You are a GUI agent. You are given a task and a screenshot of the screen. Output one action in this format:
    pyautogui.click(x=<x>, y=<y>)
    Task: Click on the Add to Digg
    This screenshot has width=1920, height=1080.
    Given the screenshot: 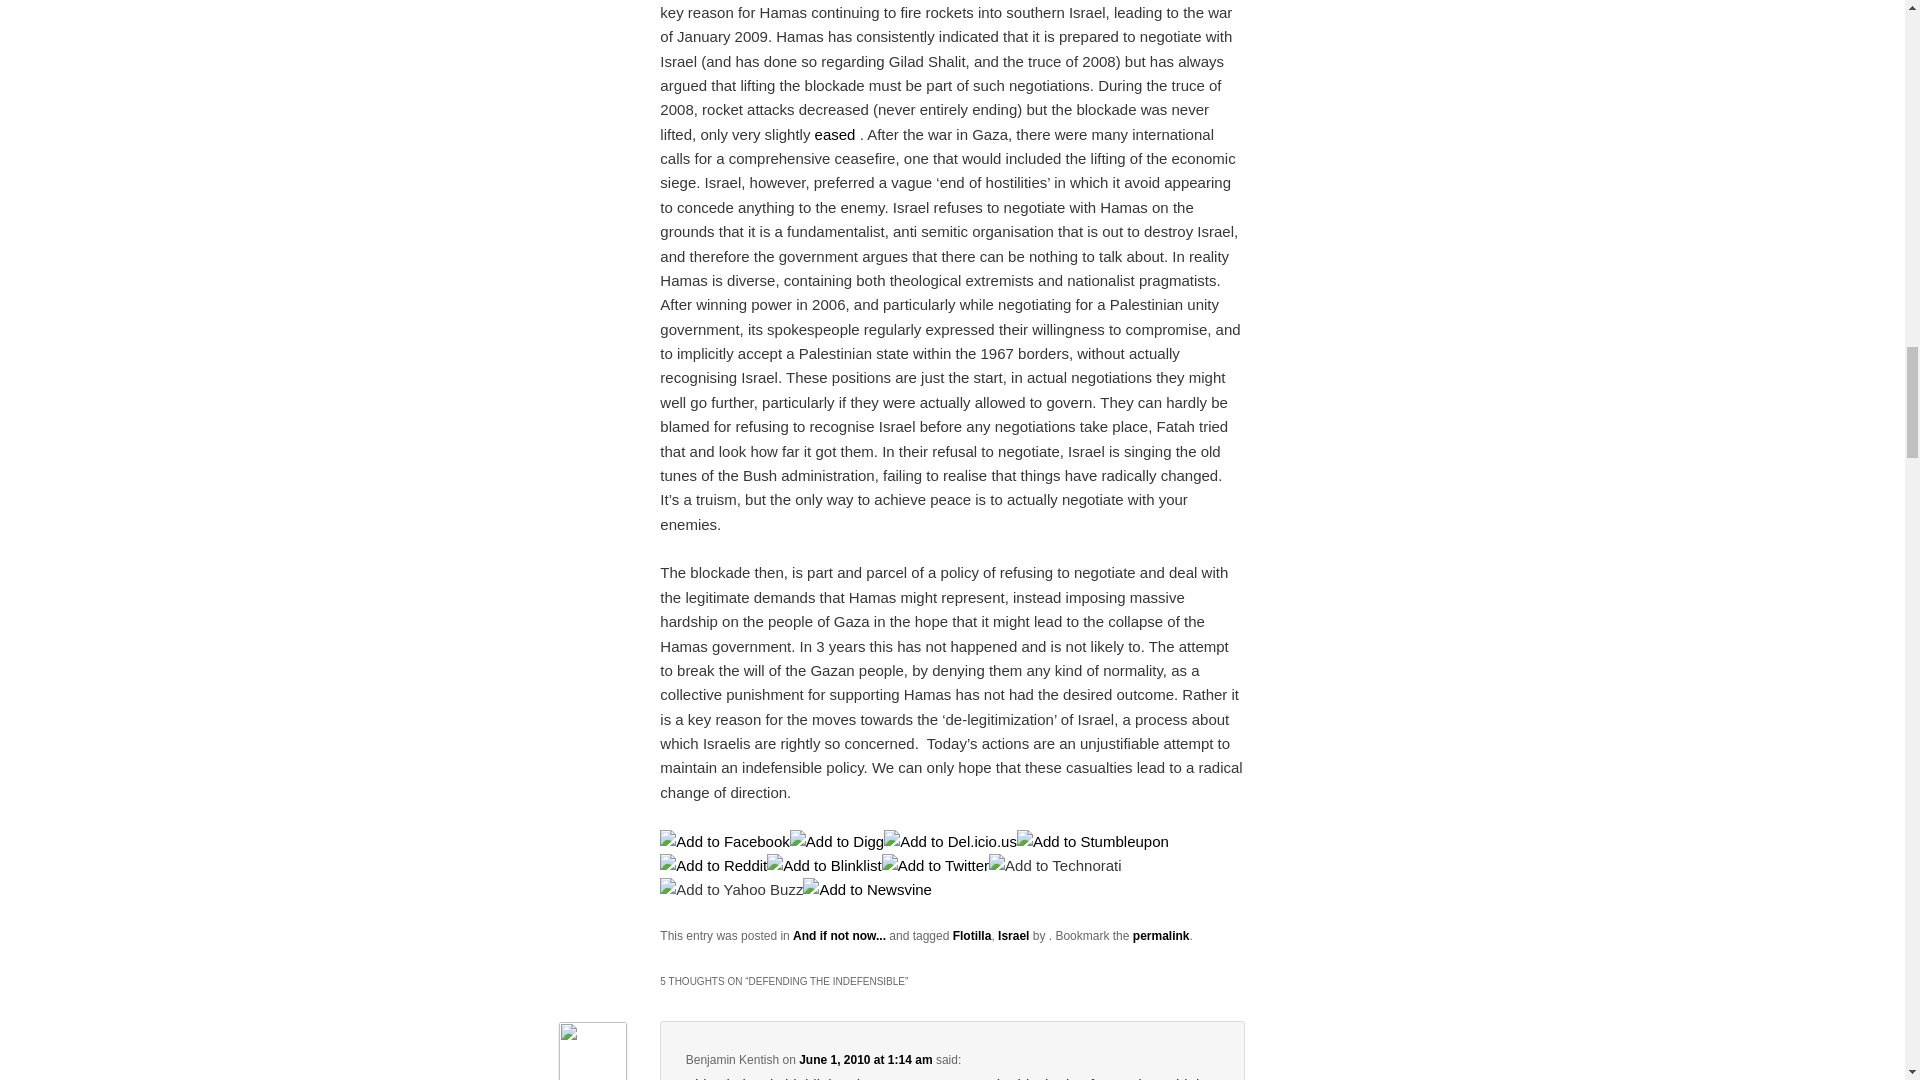 What is the action you would take?
    pyautogui.click(x=836, y=840)
    